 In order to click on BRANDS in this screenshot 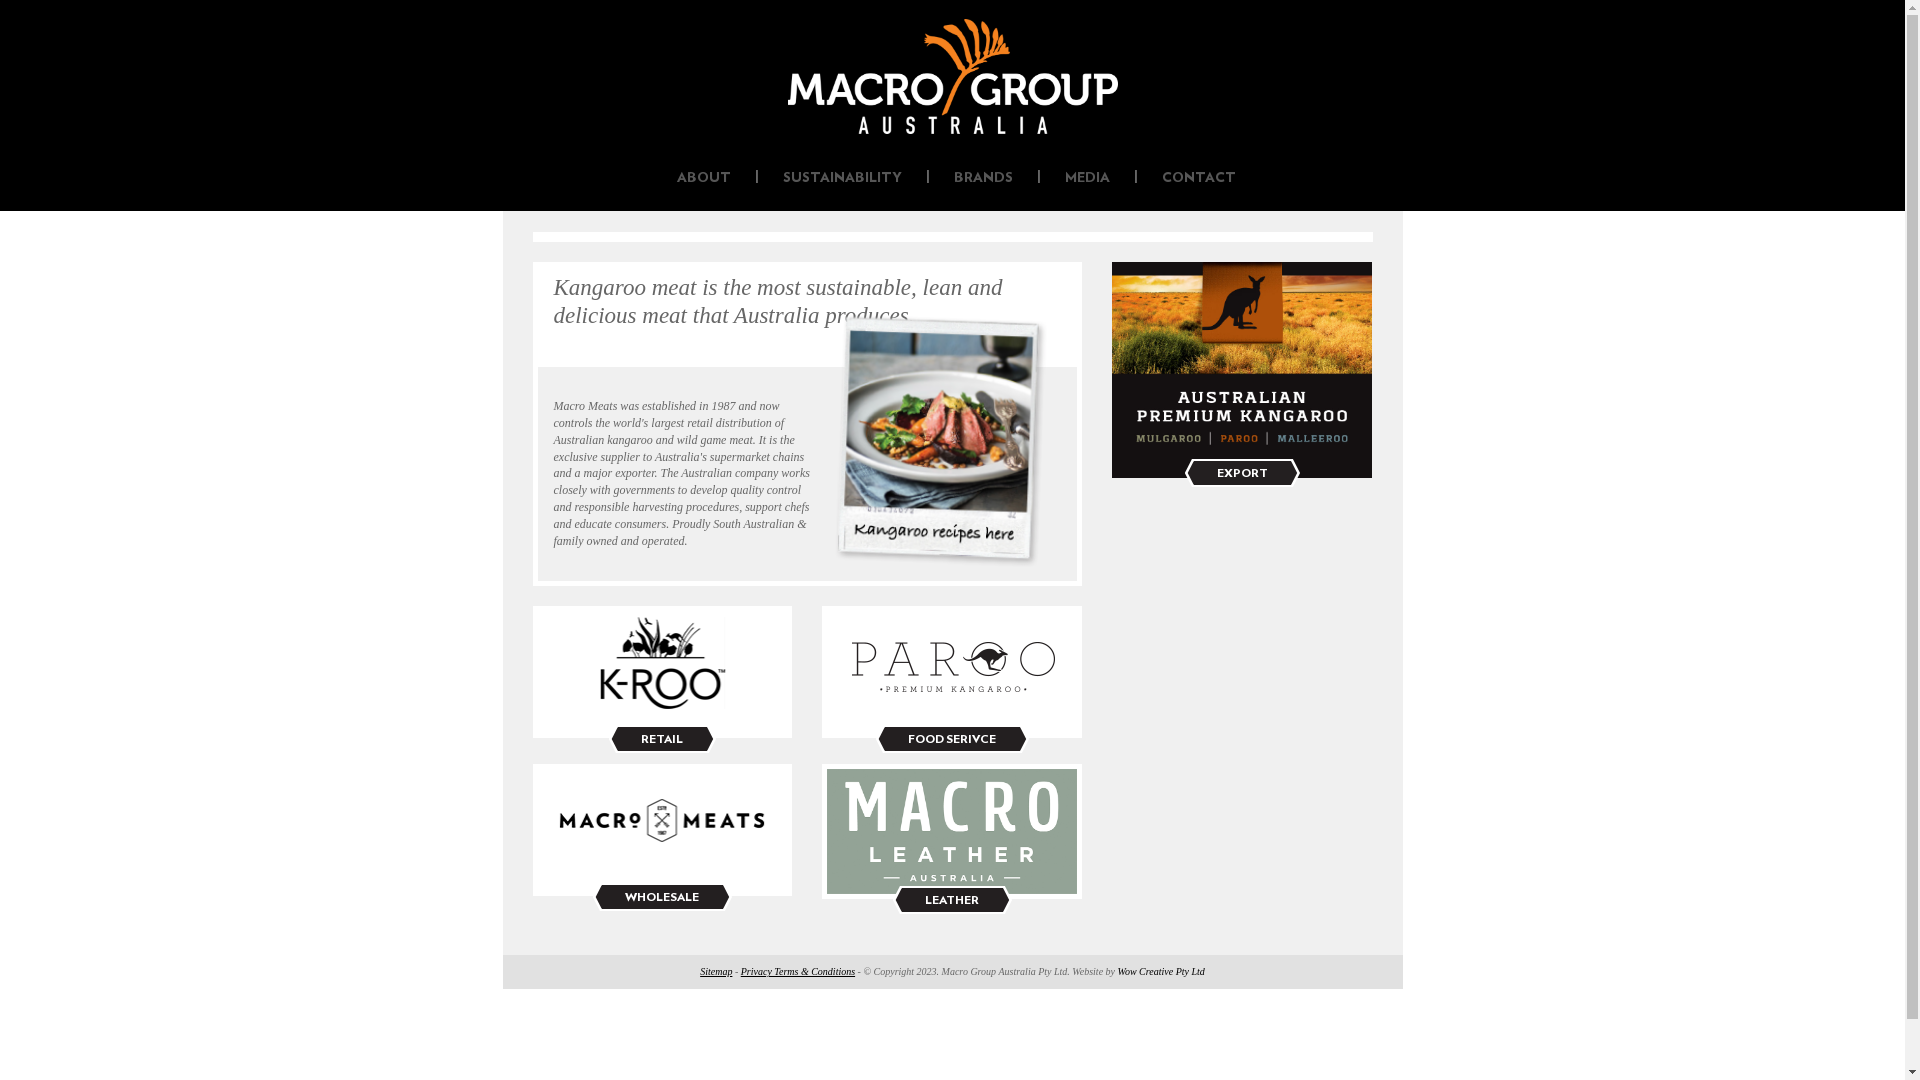, I will do `click(984, 178)`.